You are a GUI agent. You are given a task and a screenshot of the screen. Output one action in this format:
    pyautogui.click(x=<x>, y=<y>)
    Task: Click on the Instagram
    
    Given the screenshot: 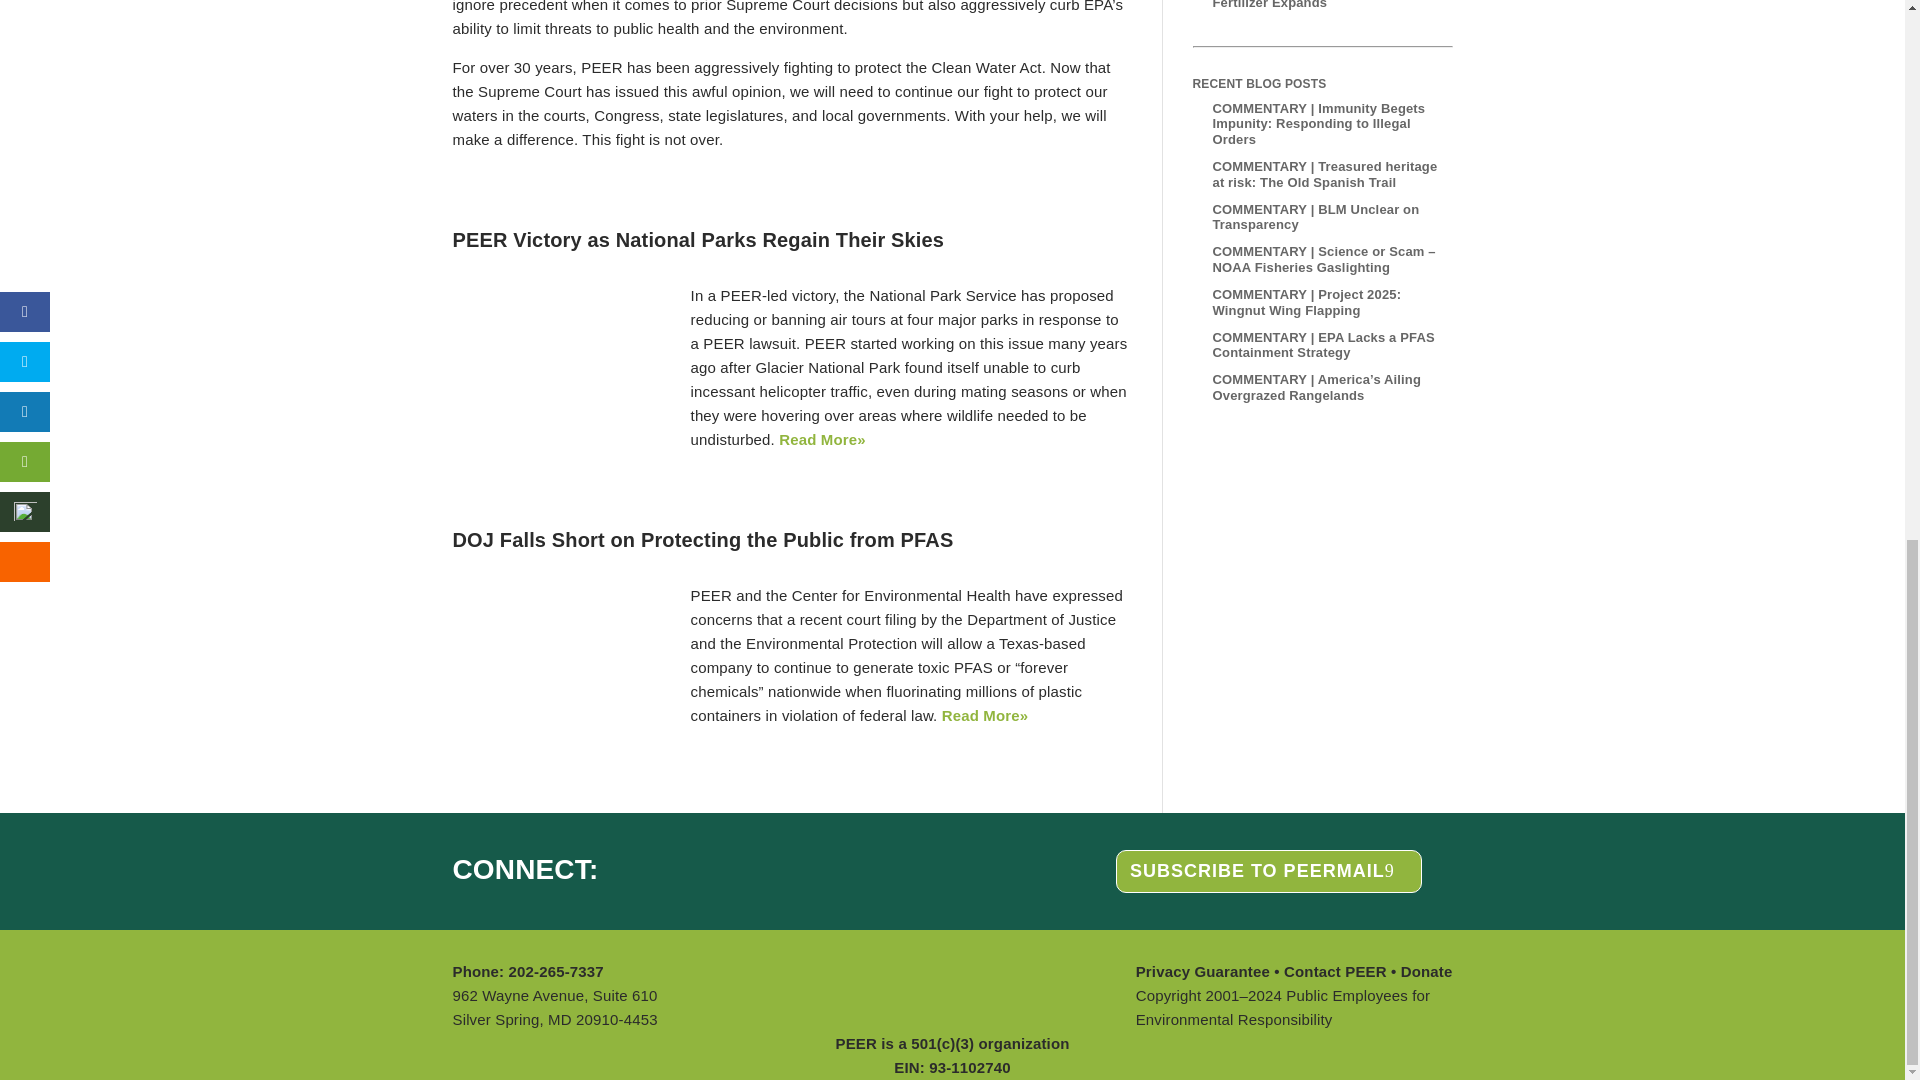 What is the action you would take?
    pyautogui.click(x=638, y=868)
    